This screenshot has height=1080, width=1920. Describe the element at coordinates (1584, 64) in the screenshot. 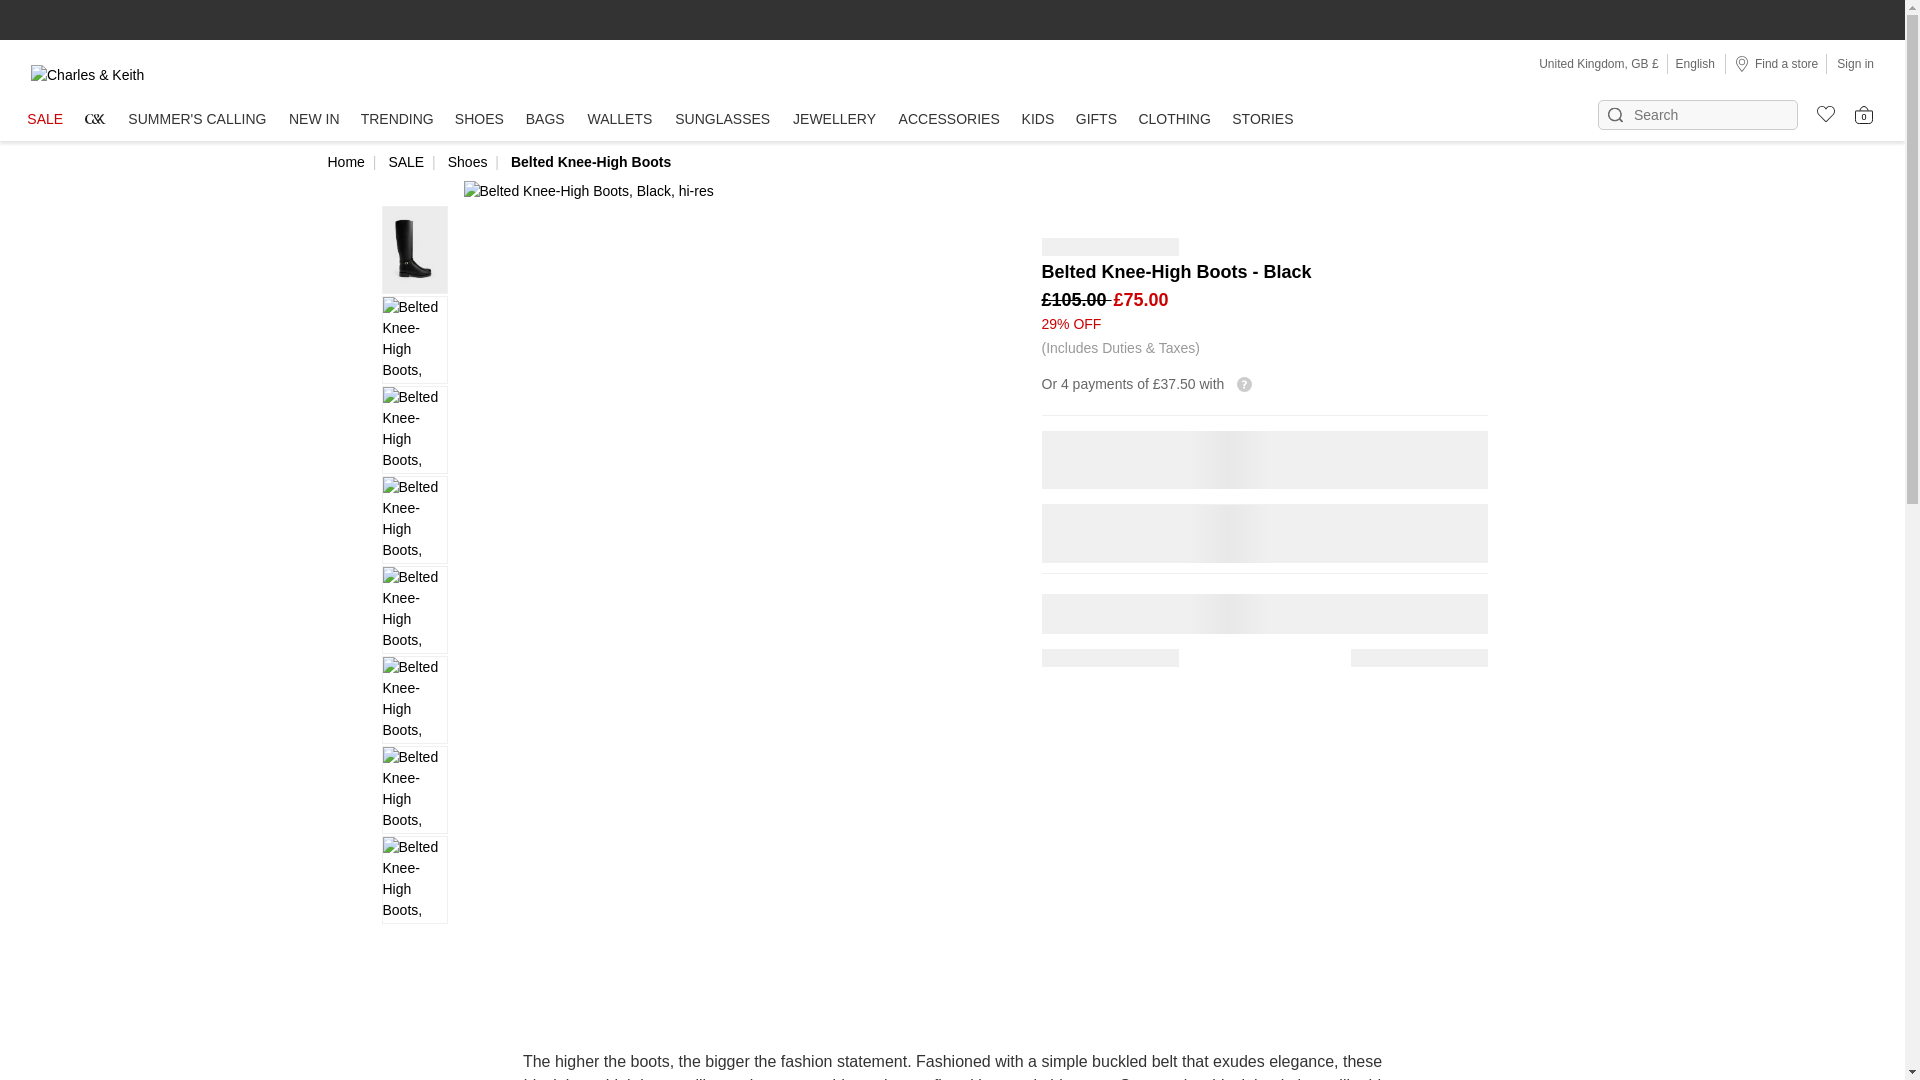

I see `United Kingdom,` at that location.